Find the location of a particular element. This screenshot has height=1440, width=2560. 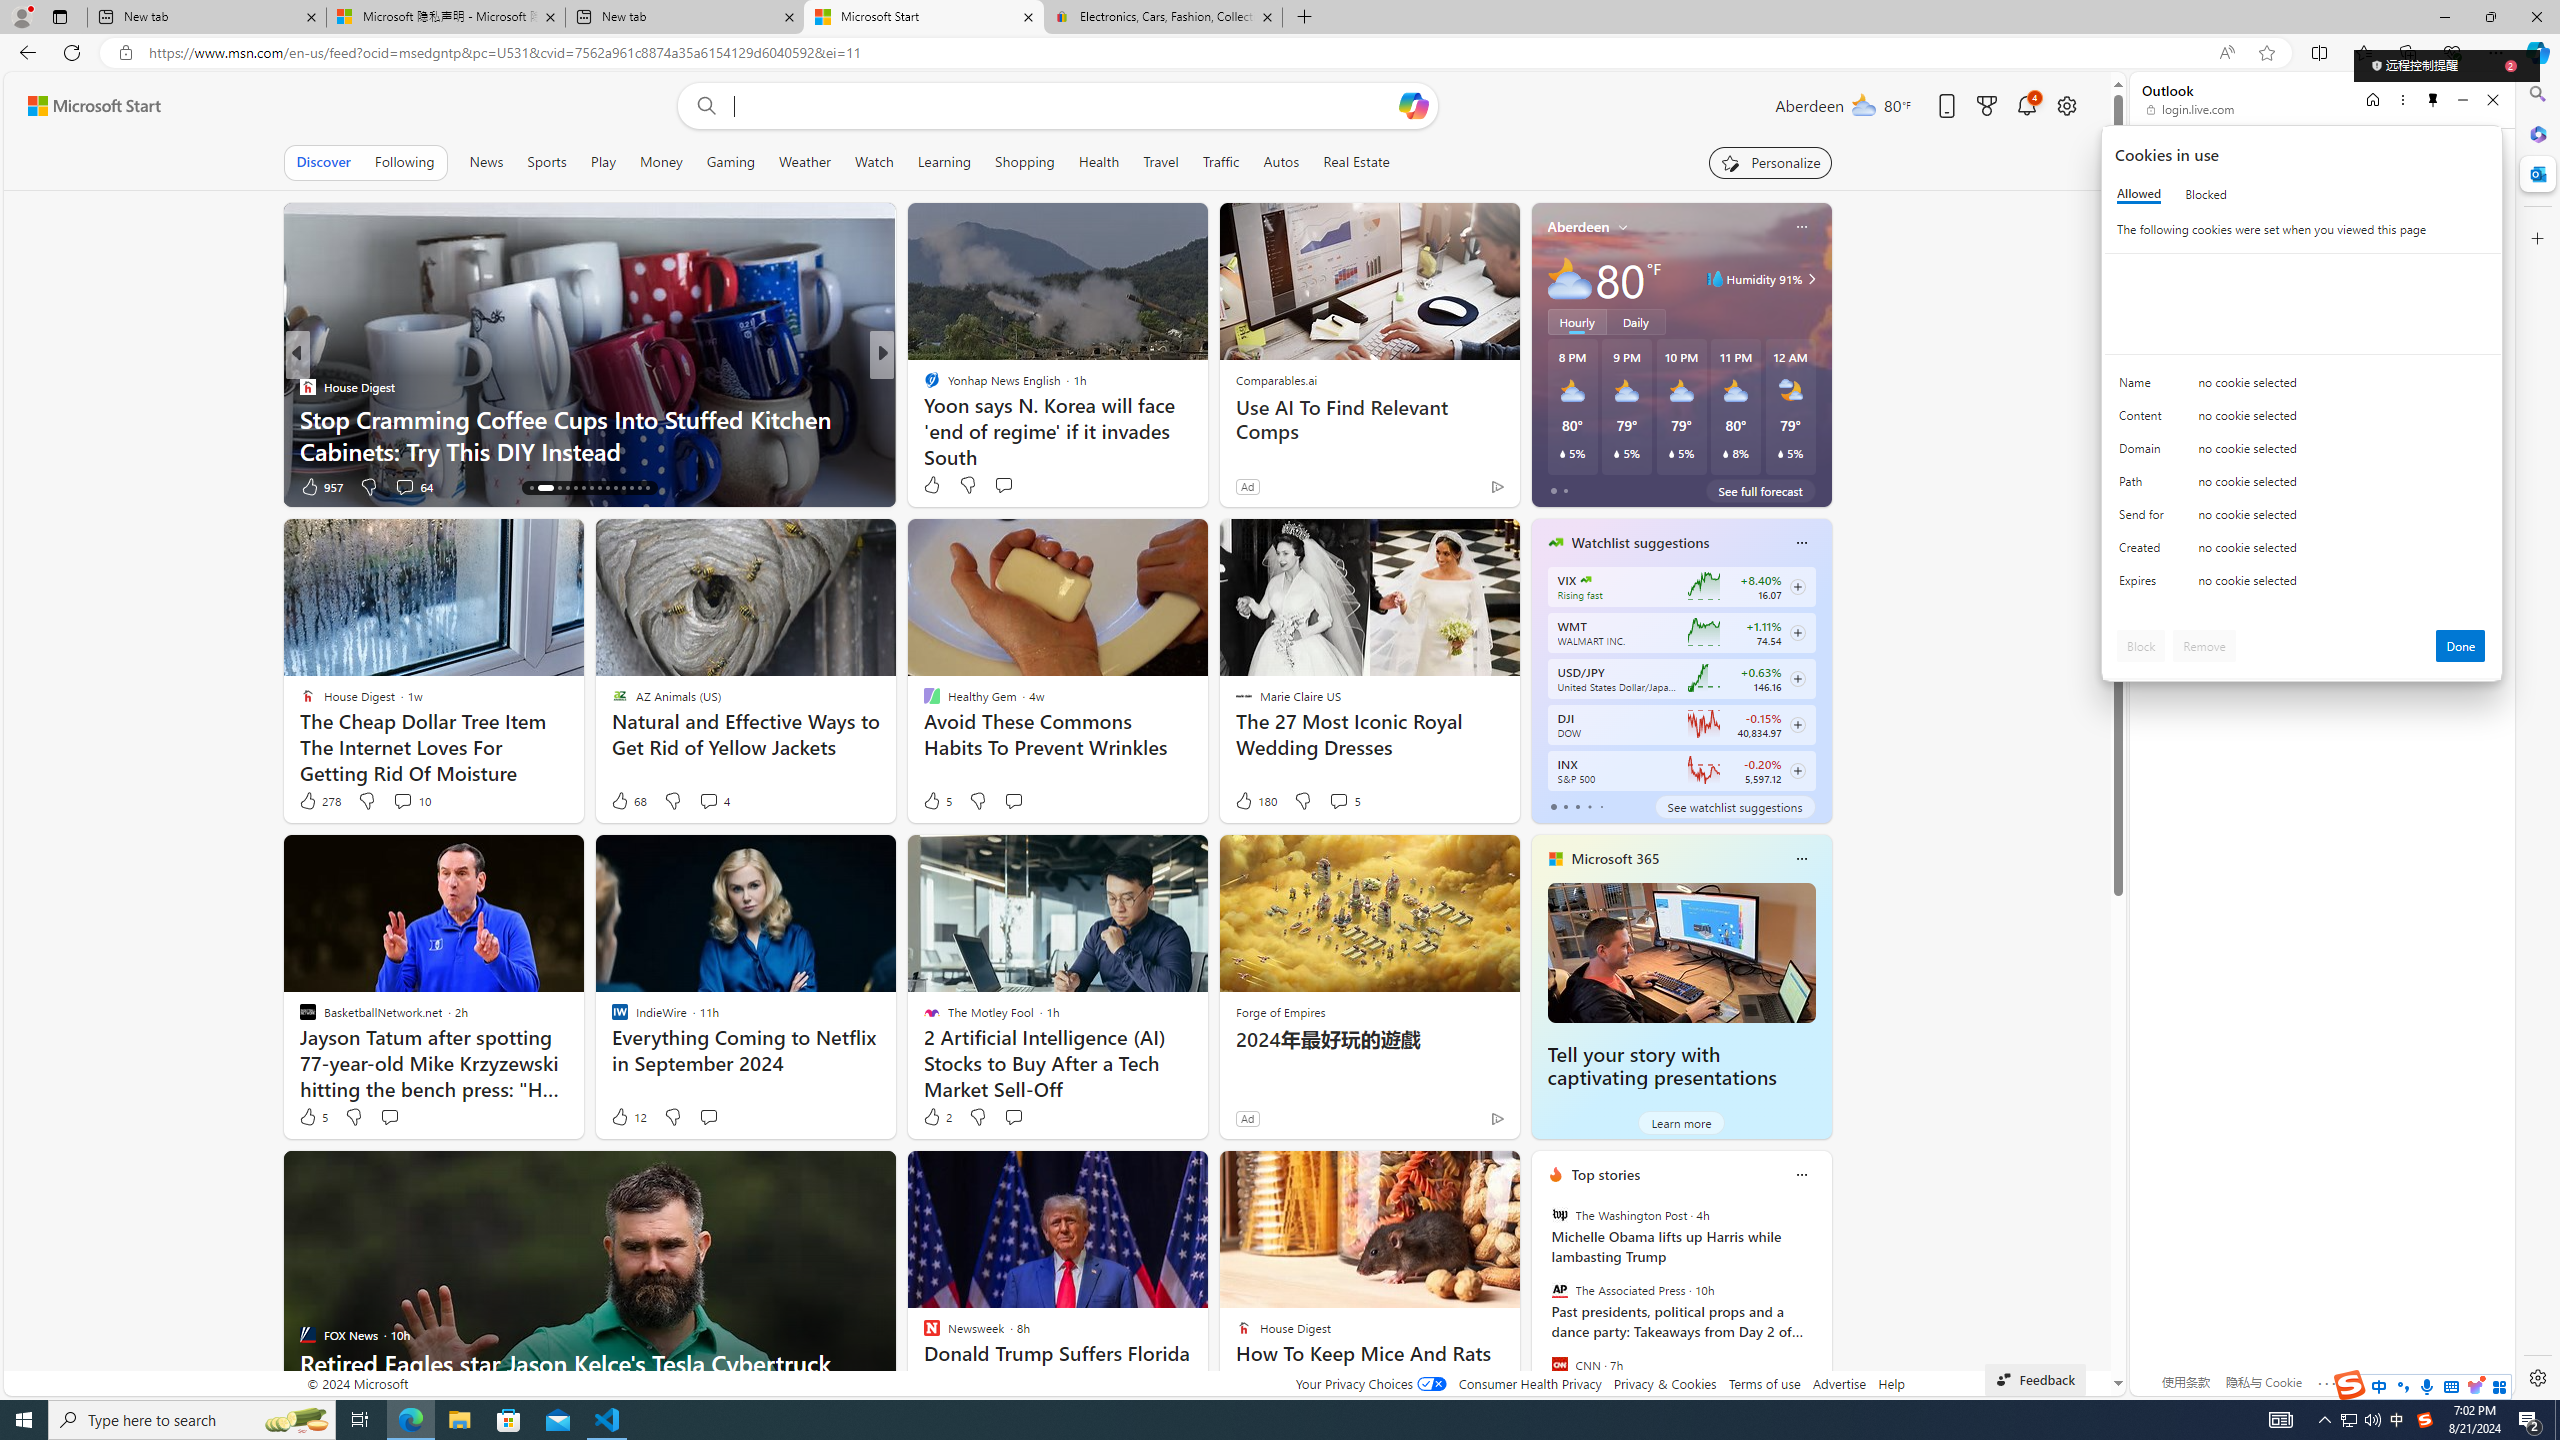

Woman's World is located at coordinates (922, 386).